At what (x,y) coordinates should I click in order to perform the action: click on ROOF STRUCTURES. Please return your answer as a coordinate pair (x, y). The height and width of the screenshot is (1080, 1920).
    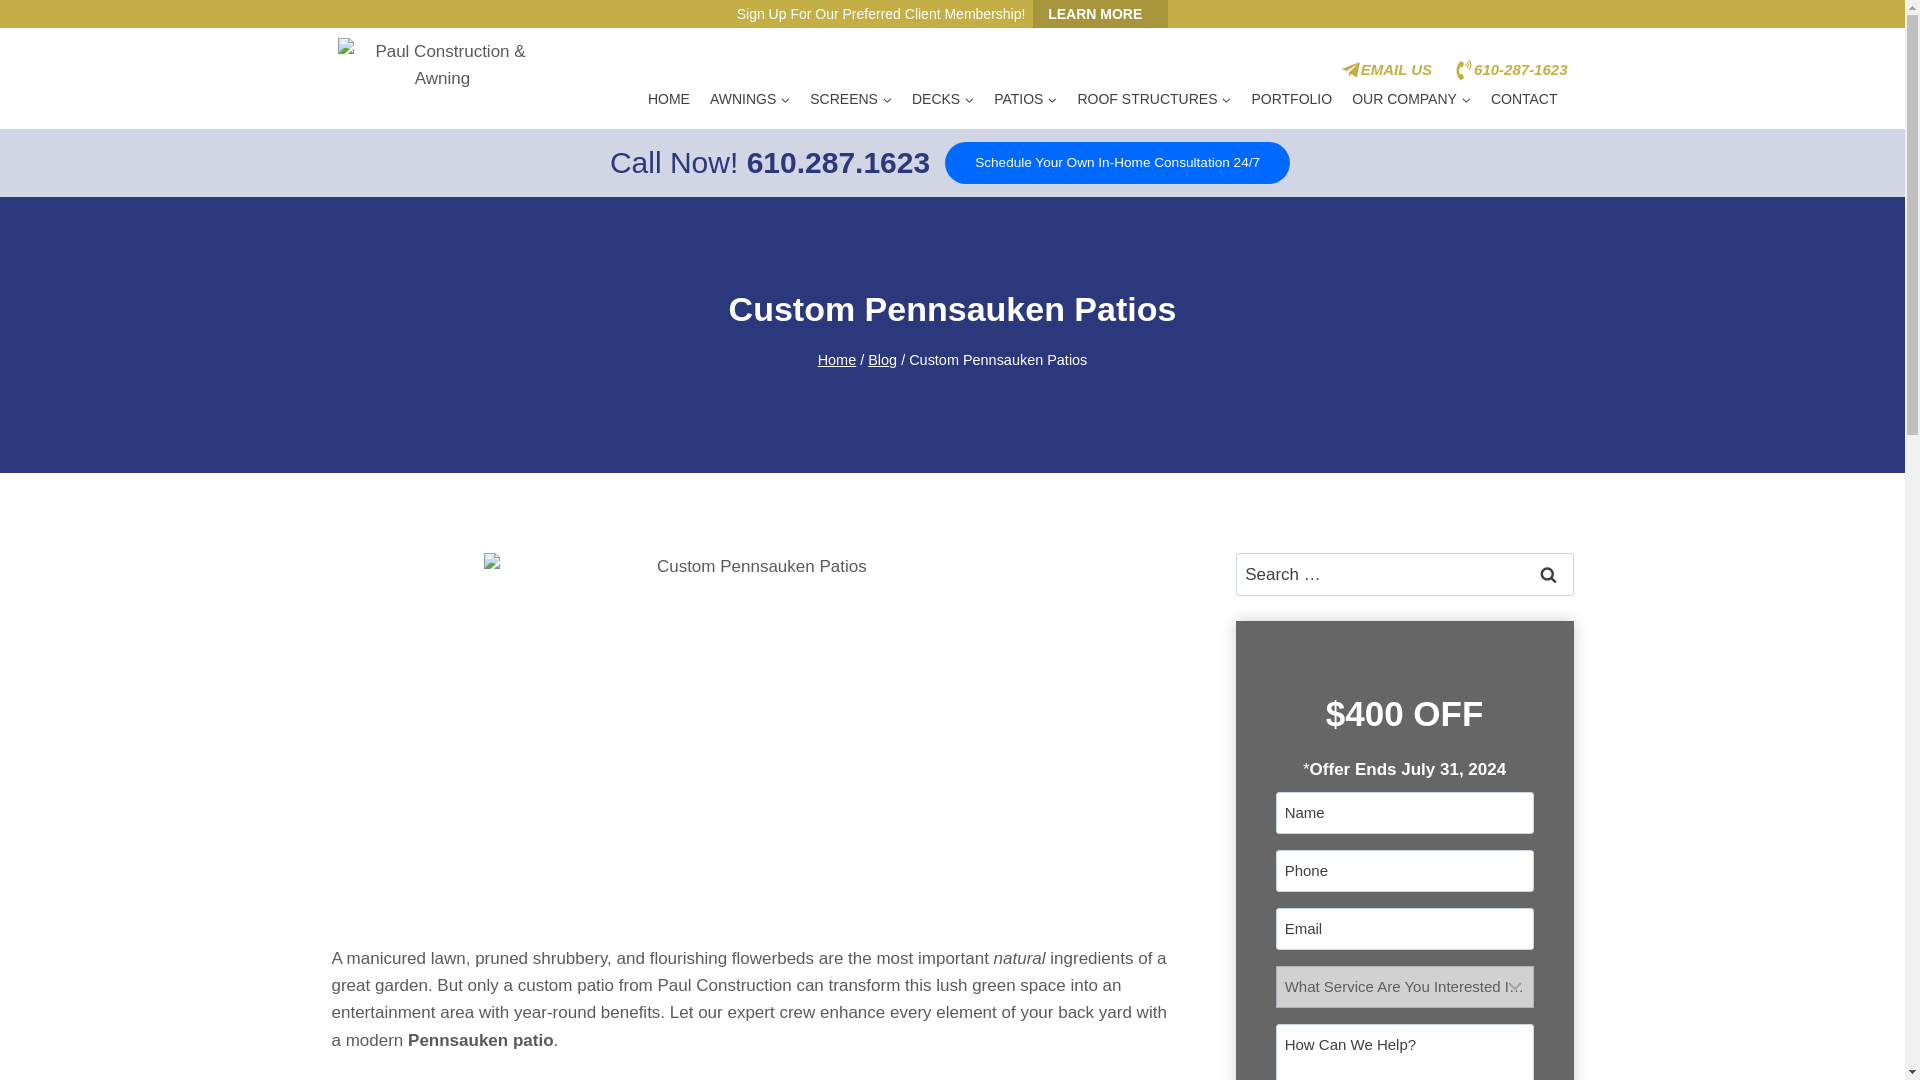
    Looking at the image, I should click on (1154, 100).